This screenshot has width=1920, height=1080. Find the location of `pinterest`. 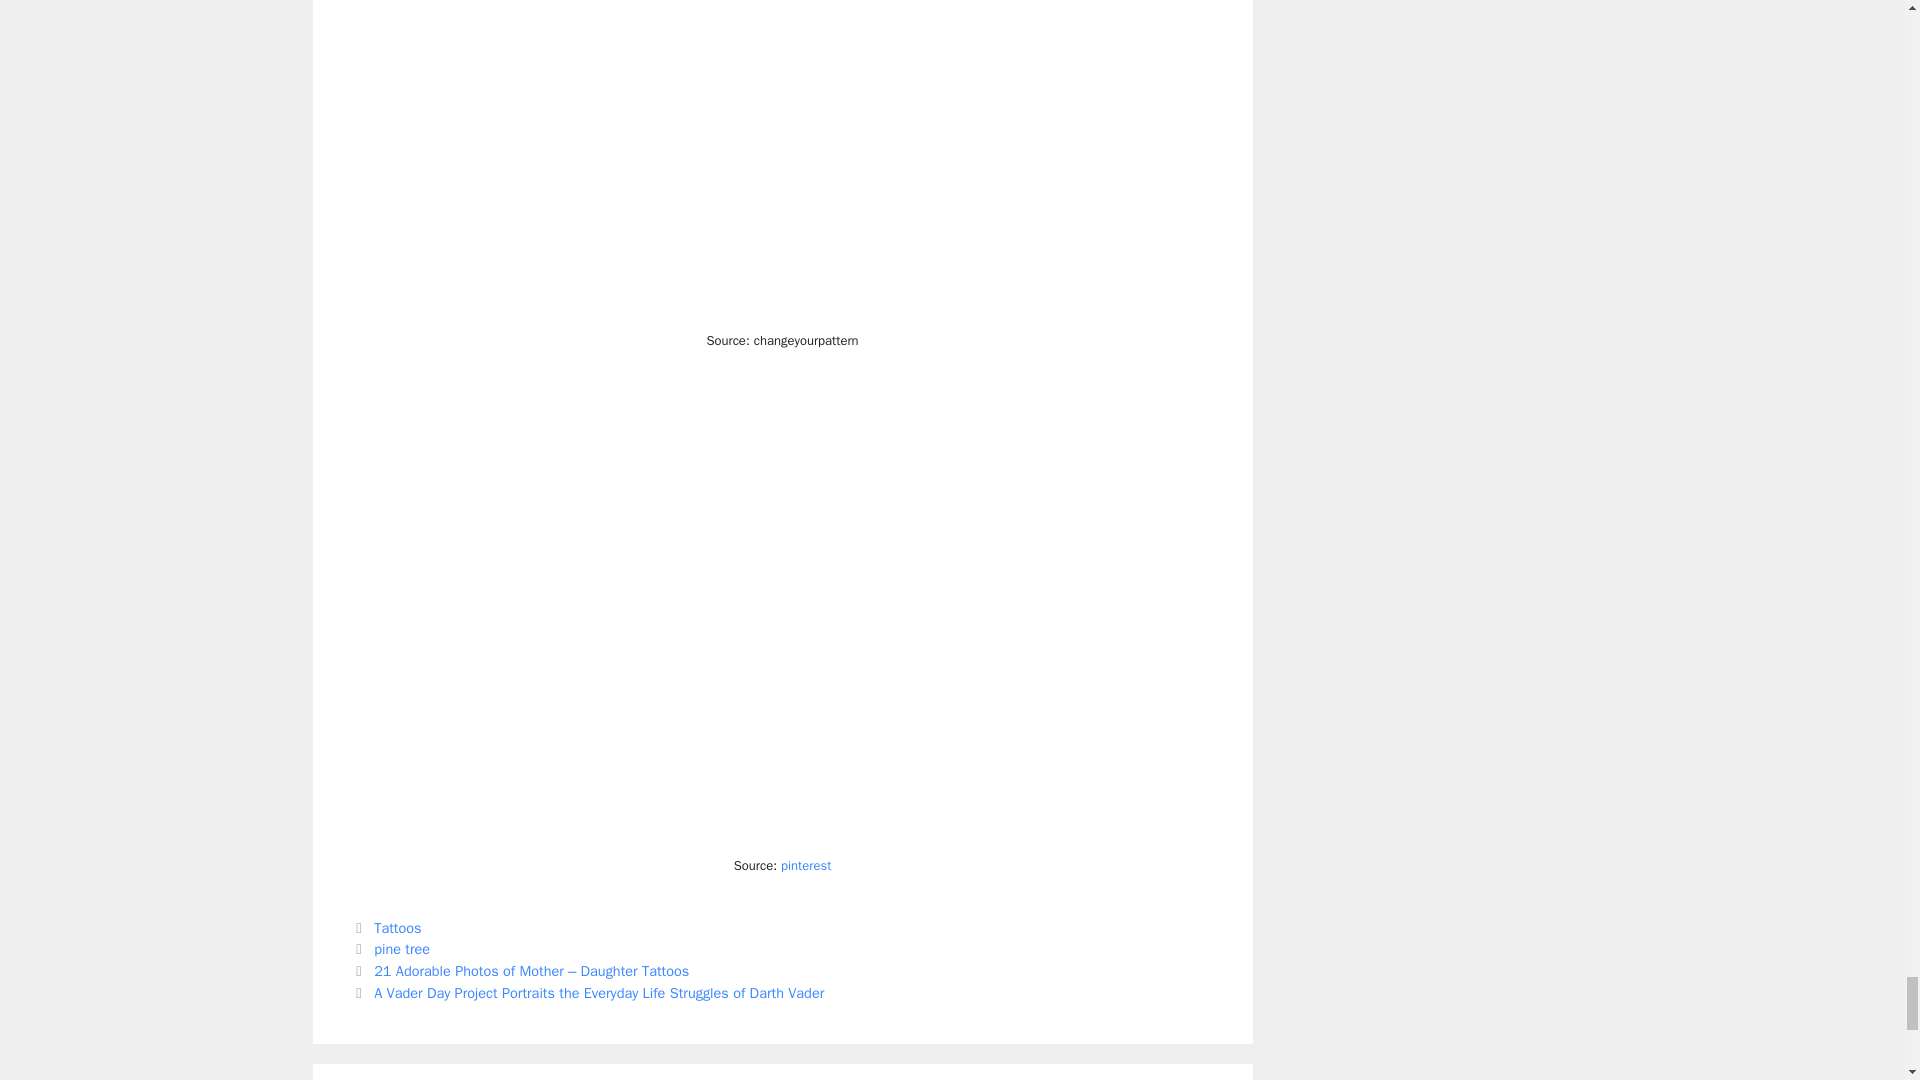

pinterest is located at coordinates (806, 865).